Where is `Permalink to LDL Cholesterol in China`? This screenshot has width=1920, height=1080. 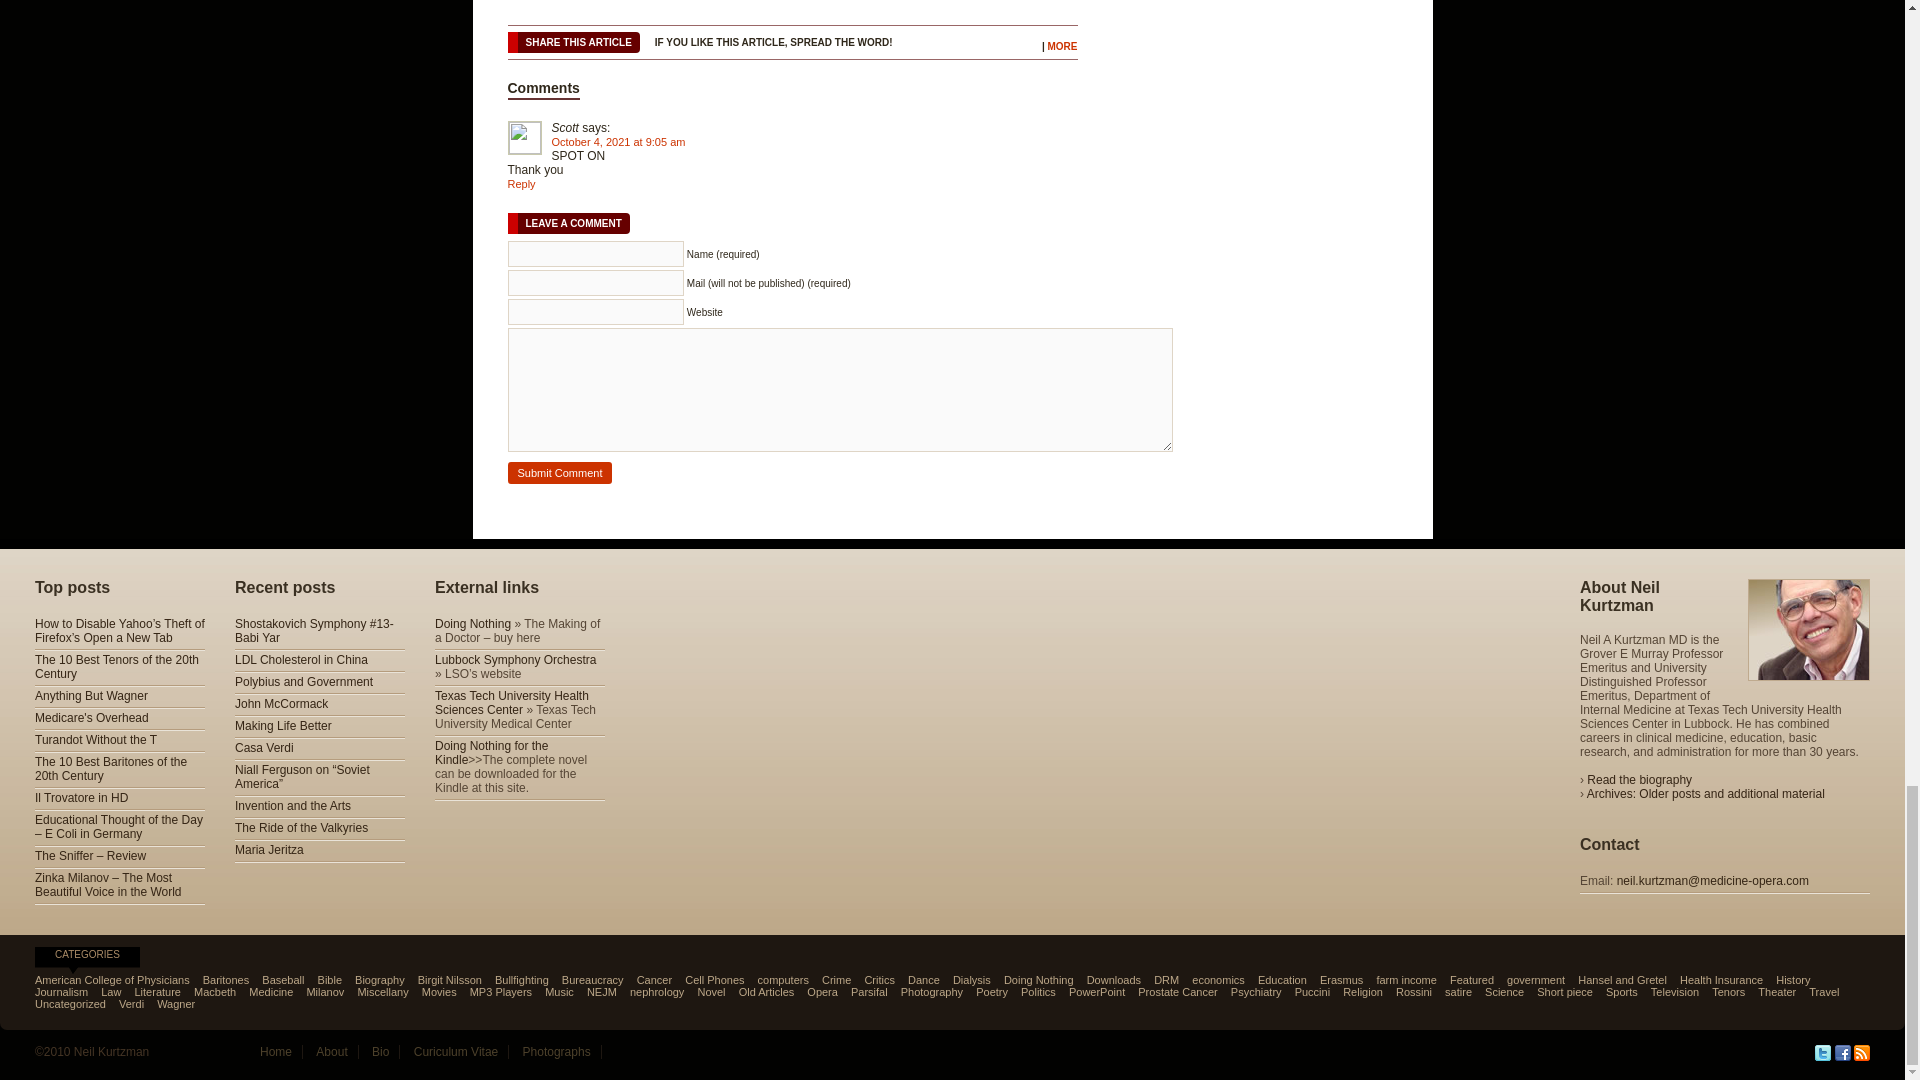 Permalink to LDL Cholesterol in China is located at coordinates (301, 660).